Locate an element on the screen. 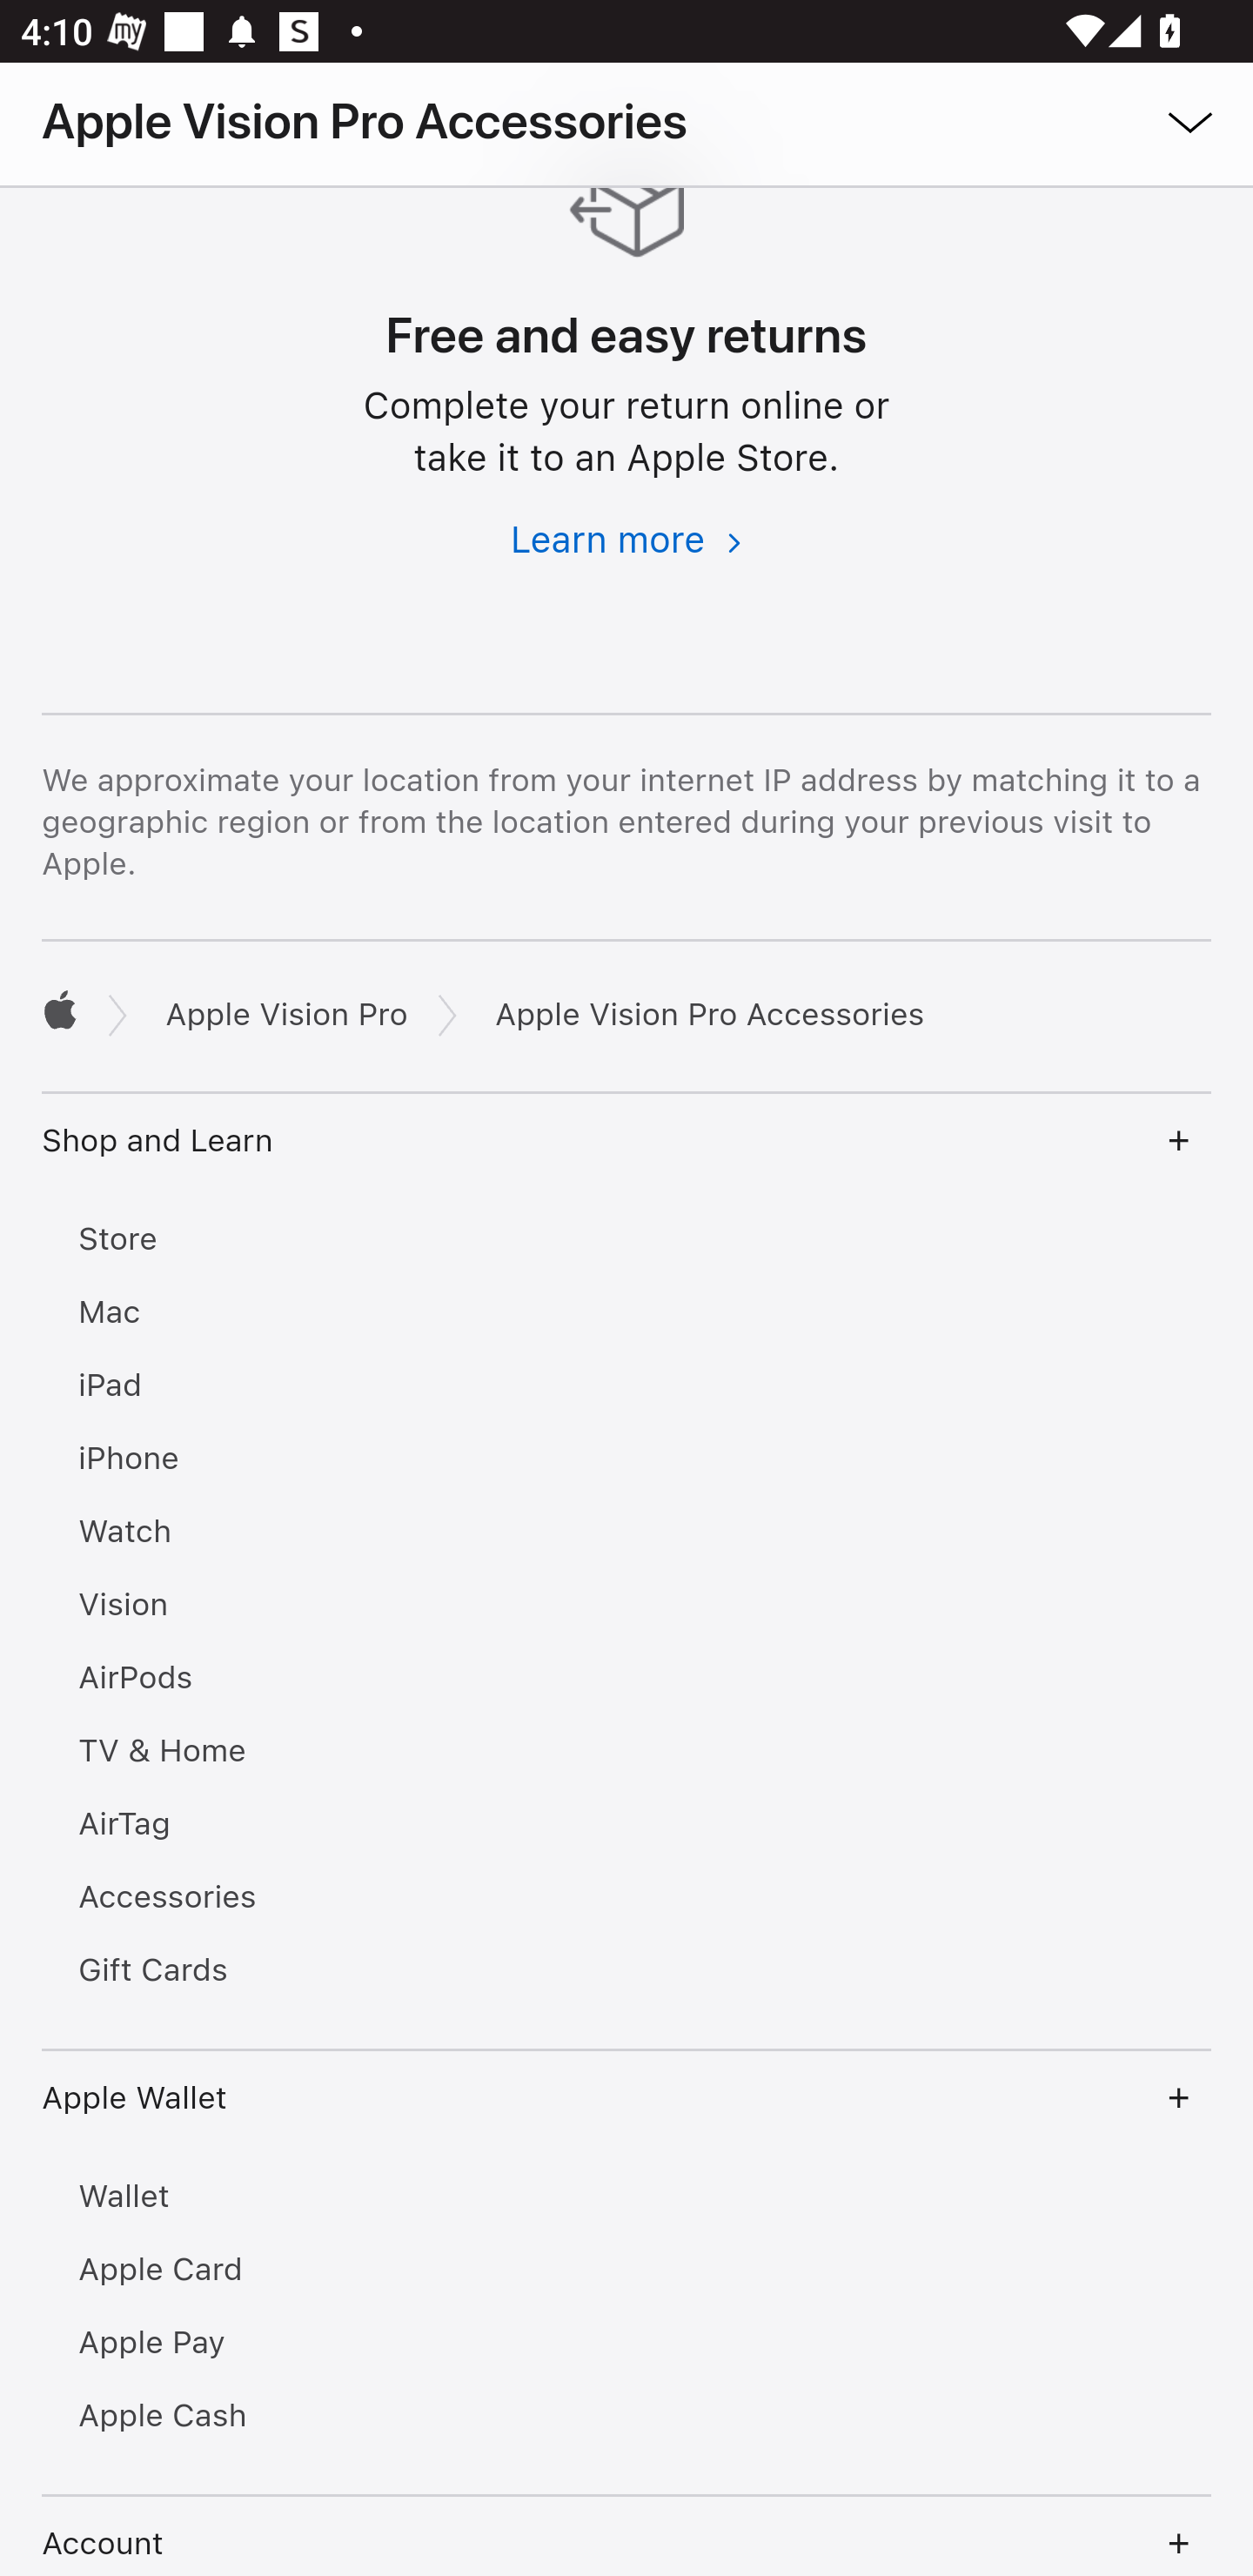 The width and height of the screenshot is (1253, 2576). Watch is located at coordinates (626, 1533).